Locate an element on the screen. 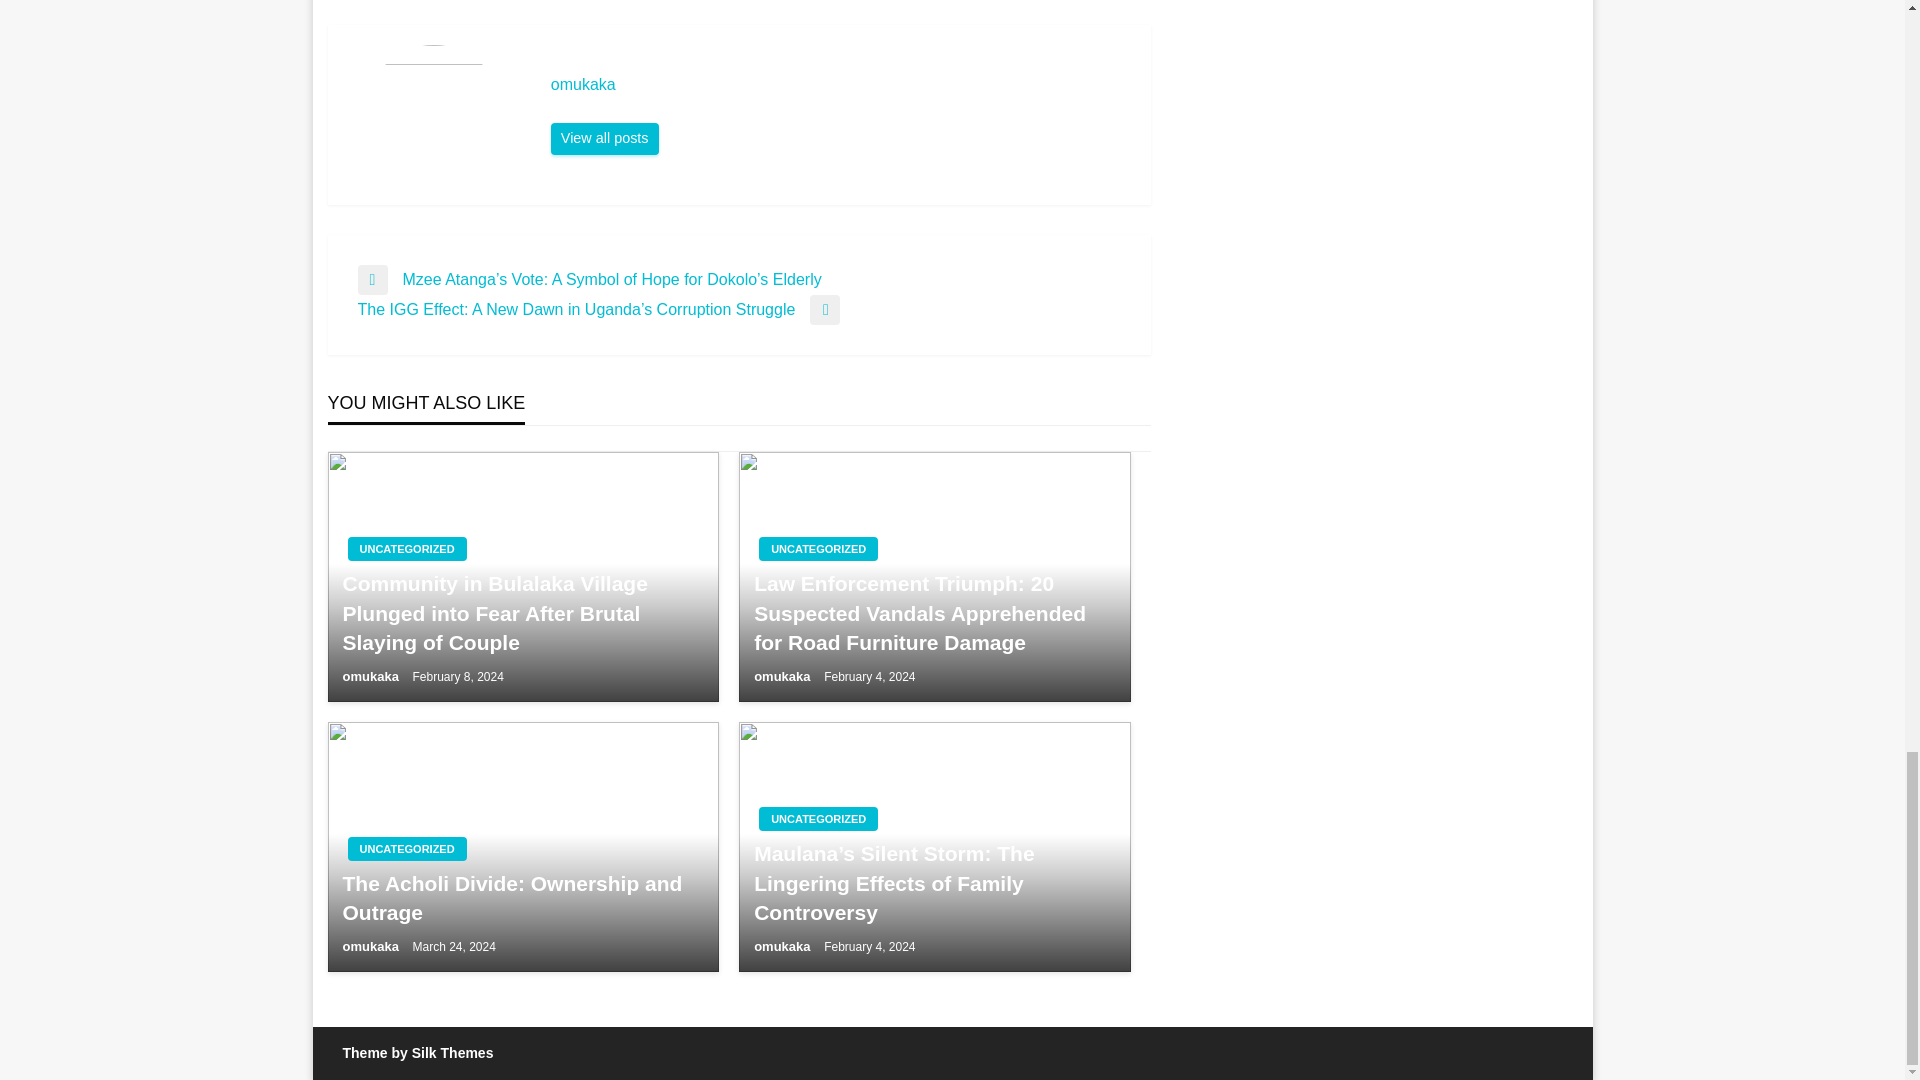 The height and width of the screenshot is (1080, 1920). omukaka is located at coordinates (604, 139).